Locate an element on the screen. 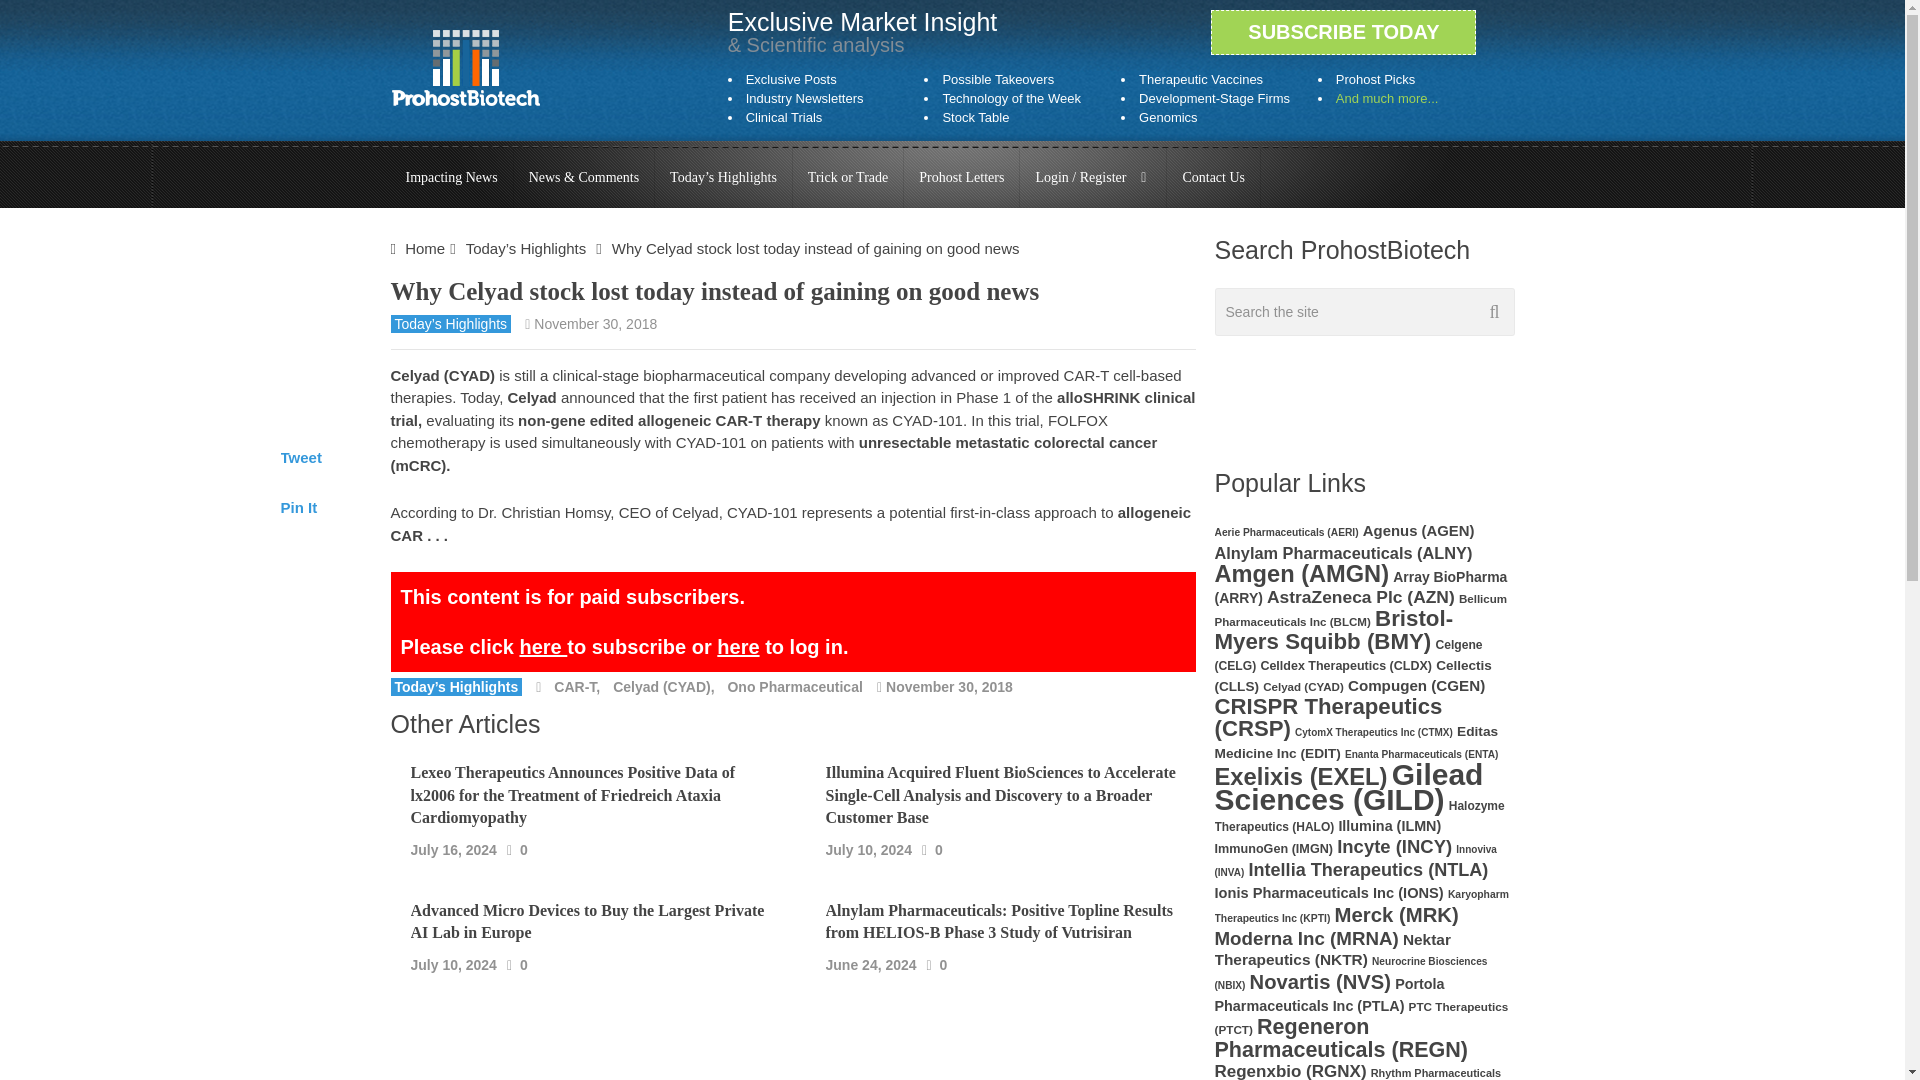 This screenshot has width=1920, height=1080. Tweet is located at coordinates (300, 457).